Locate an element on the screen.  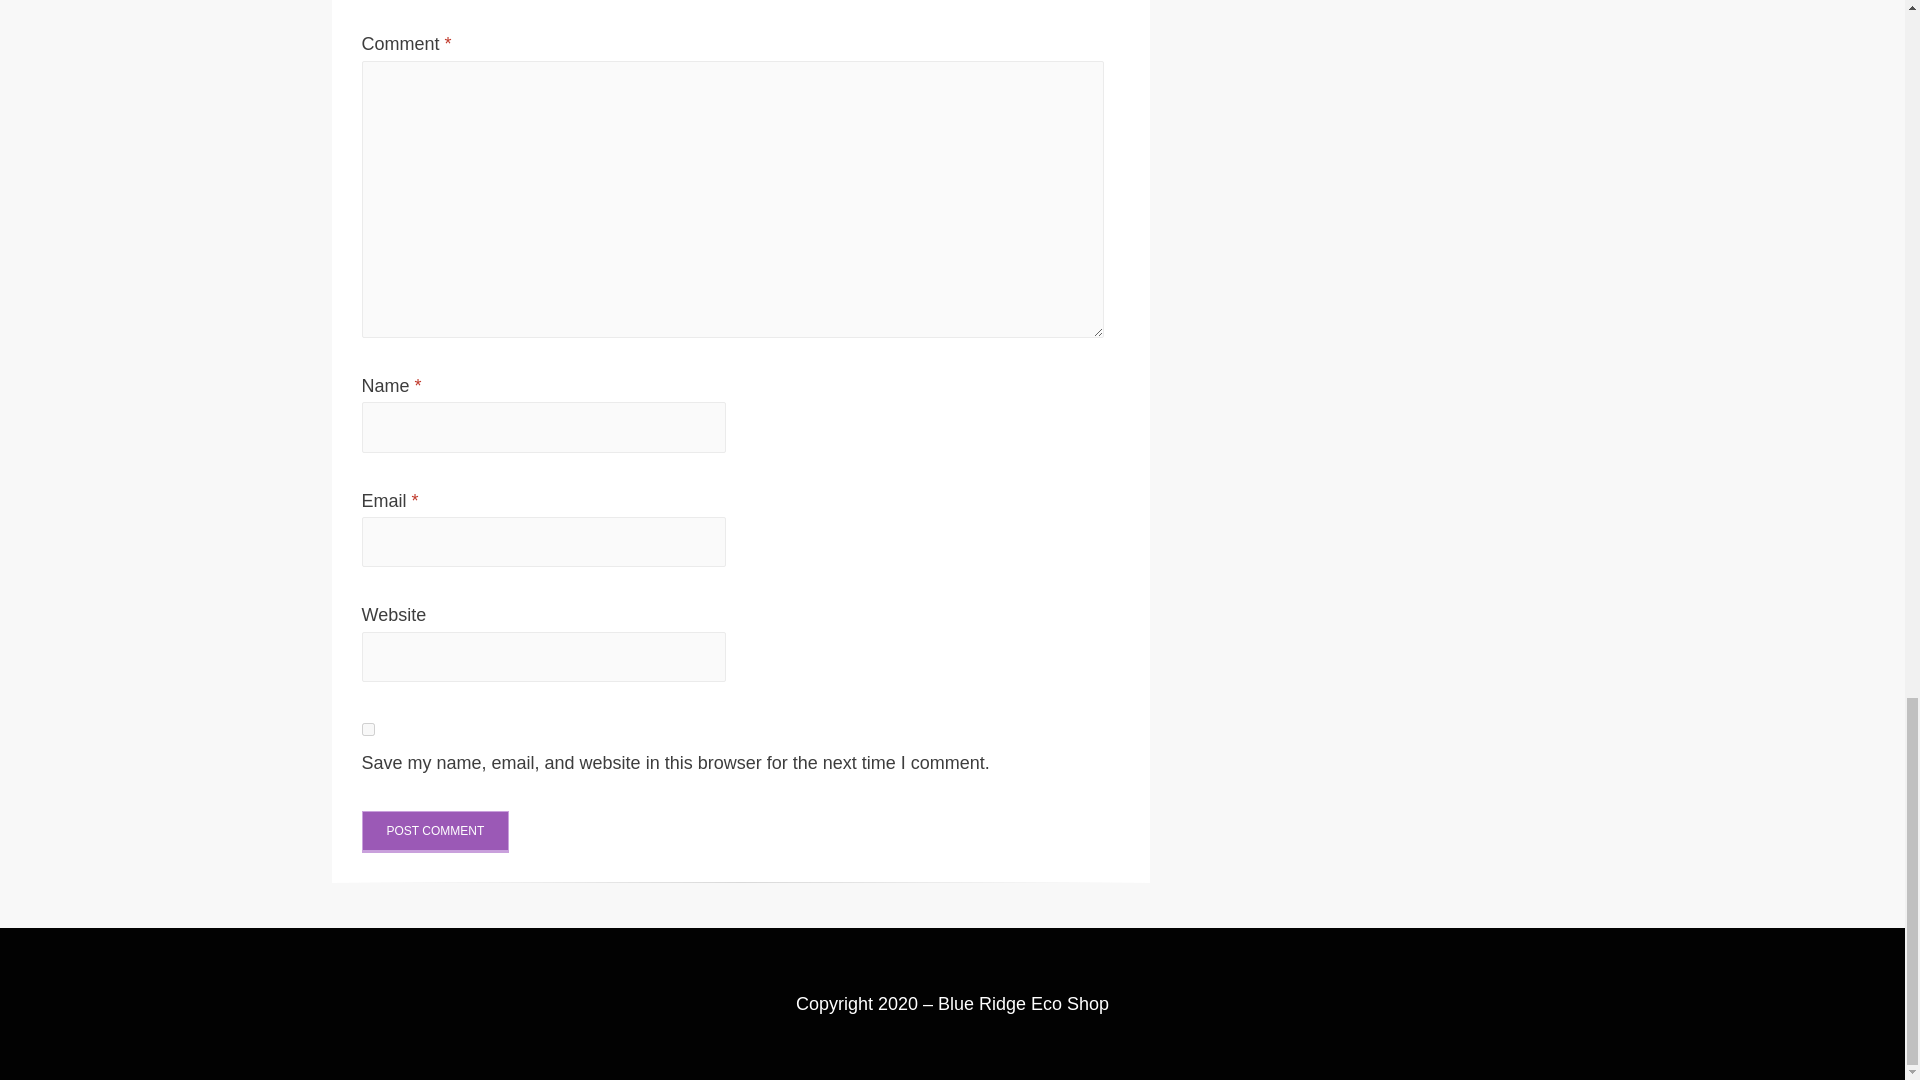
yes is located at coordinates (368, 728).